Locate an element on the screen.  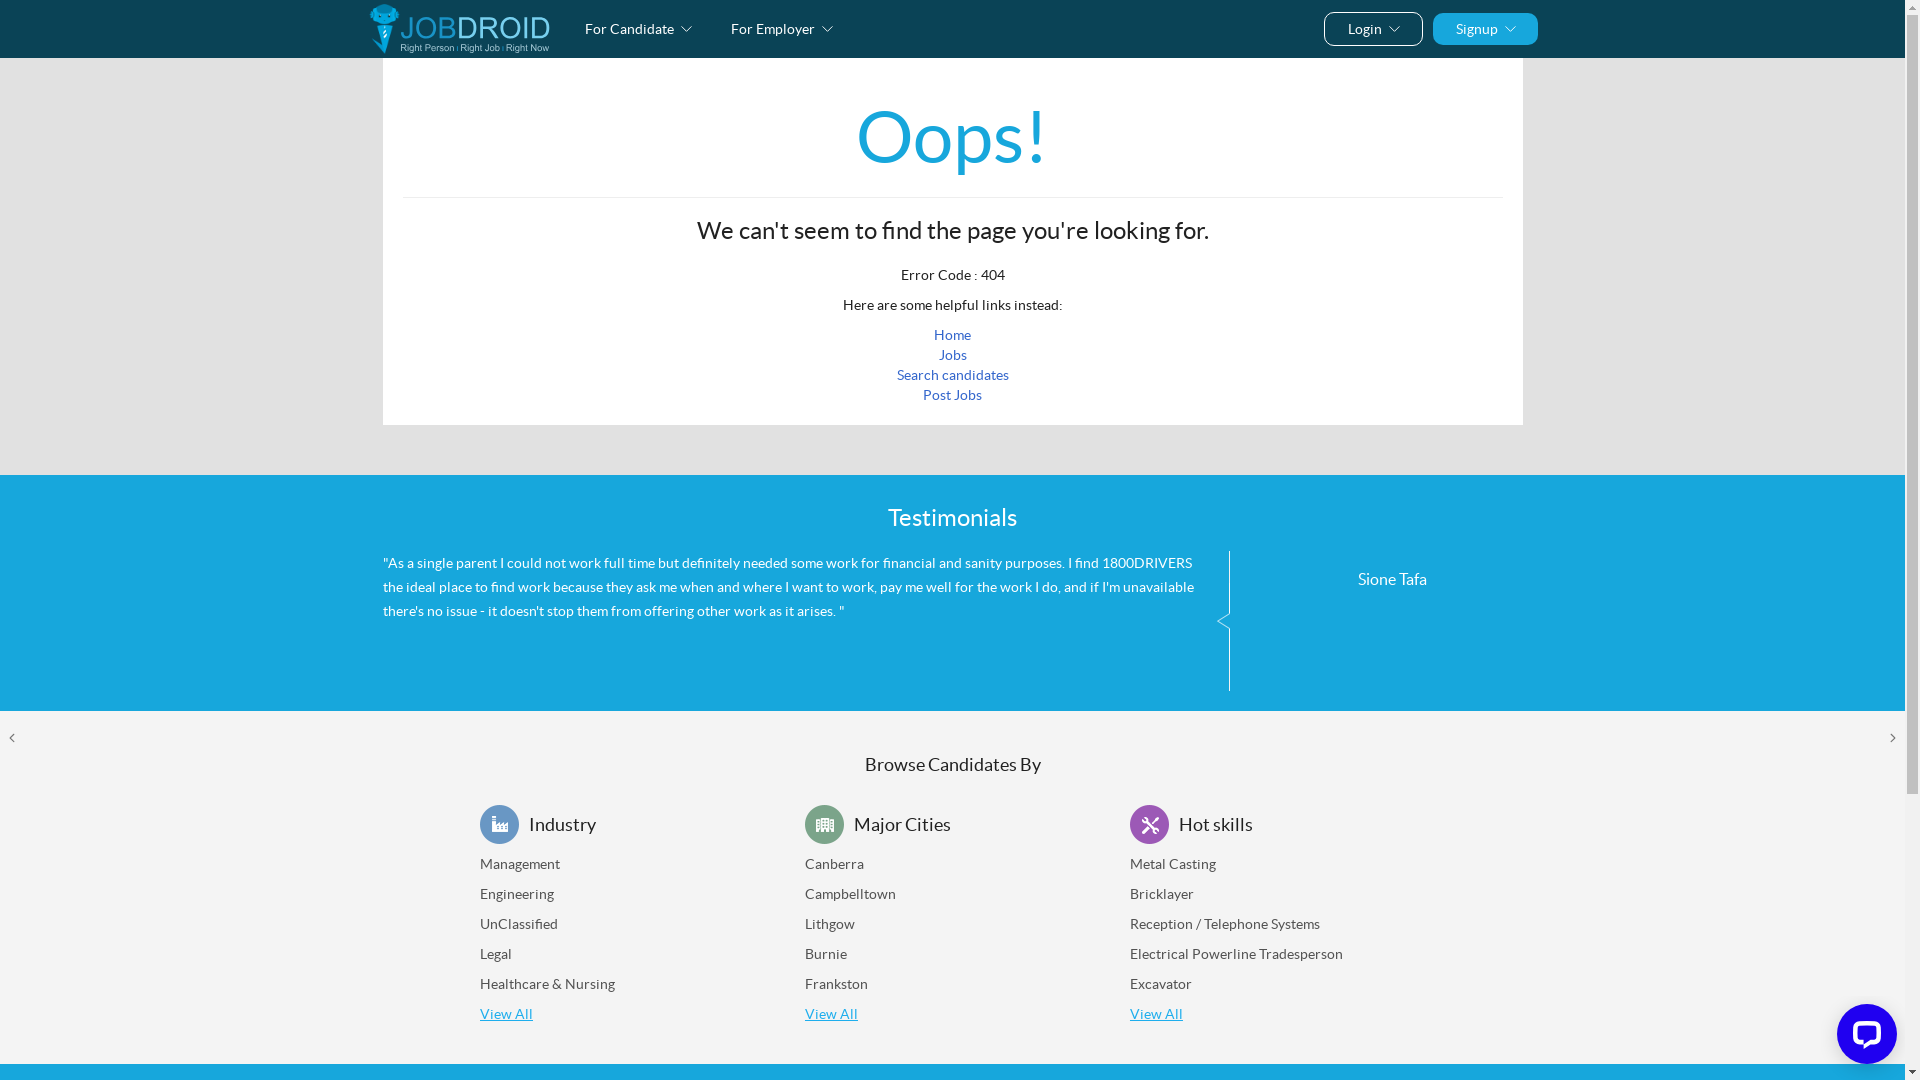
Search candidates is located at coordinates (952, 375).